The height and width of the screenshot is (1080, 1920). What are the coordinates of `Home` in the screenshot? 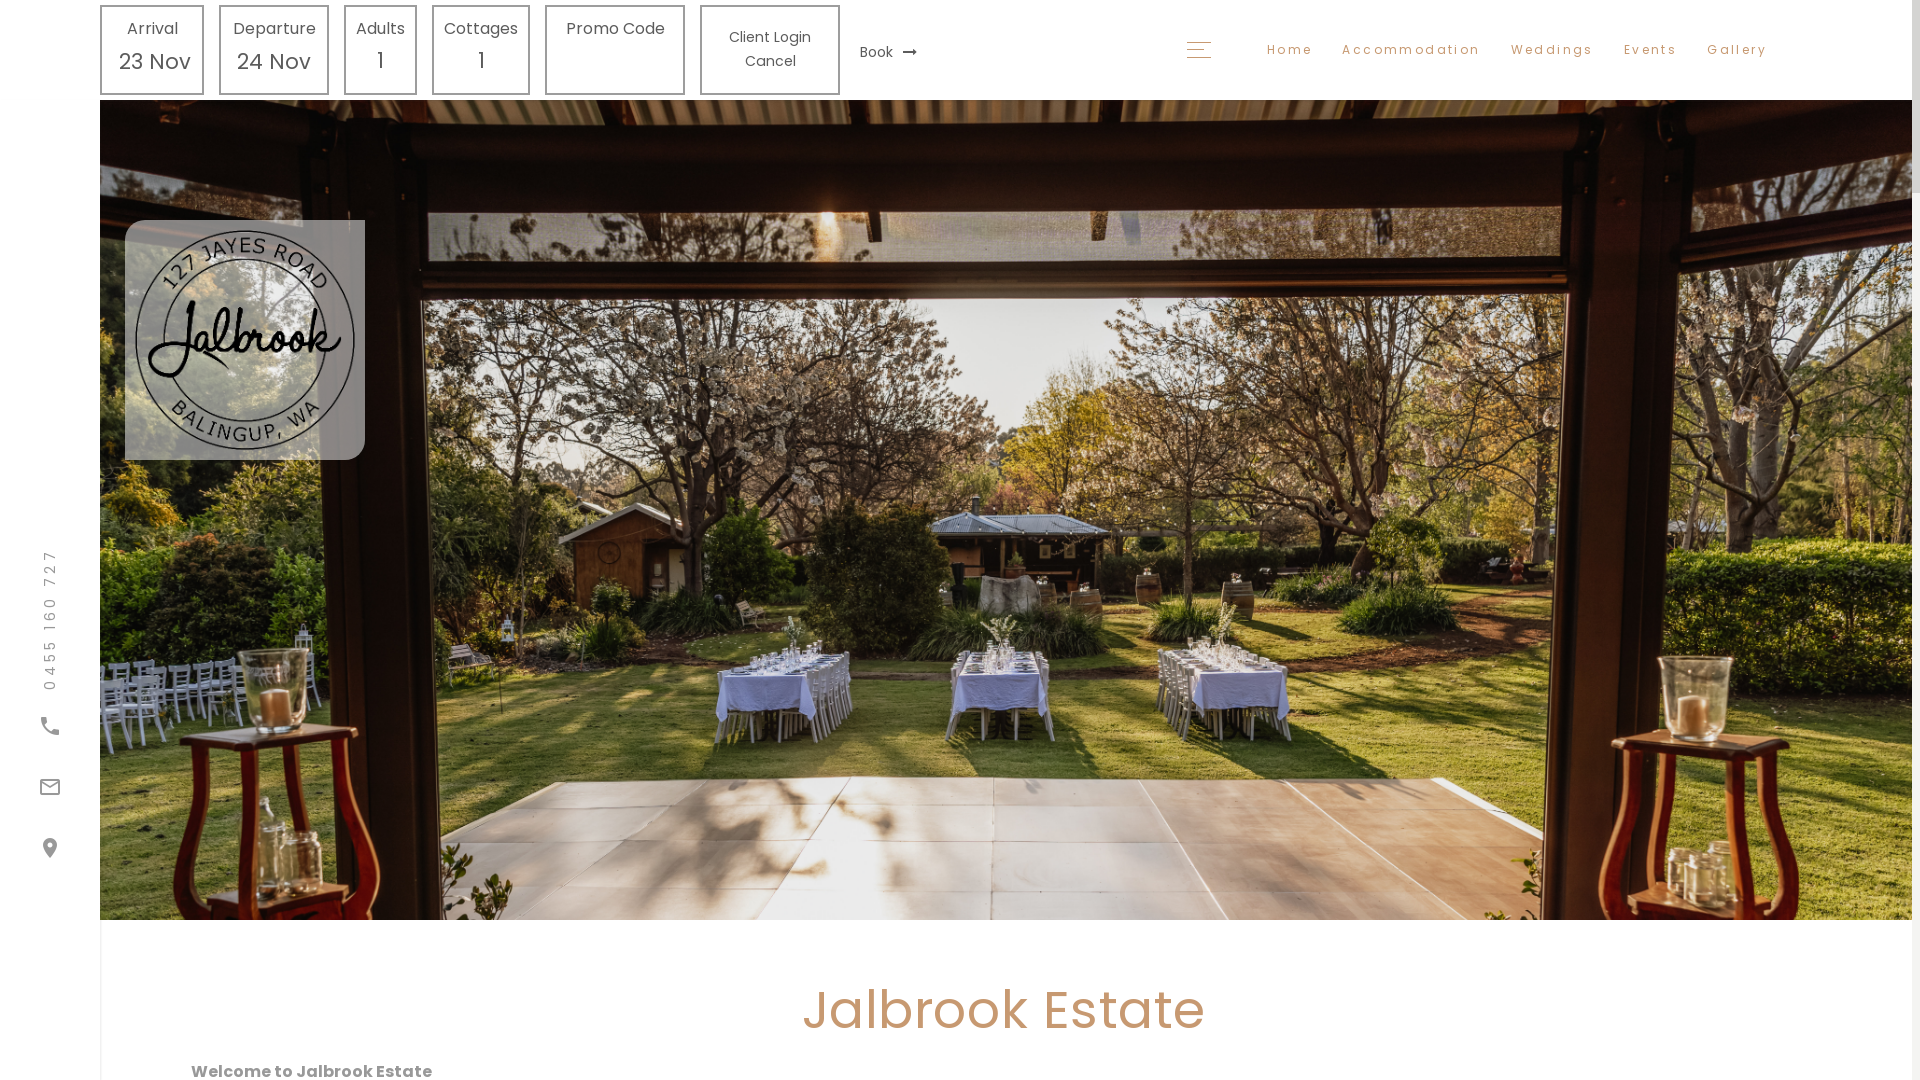 It's located at (1290, 50).